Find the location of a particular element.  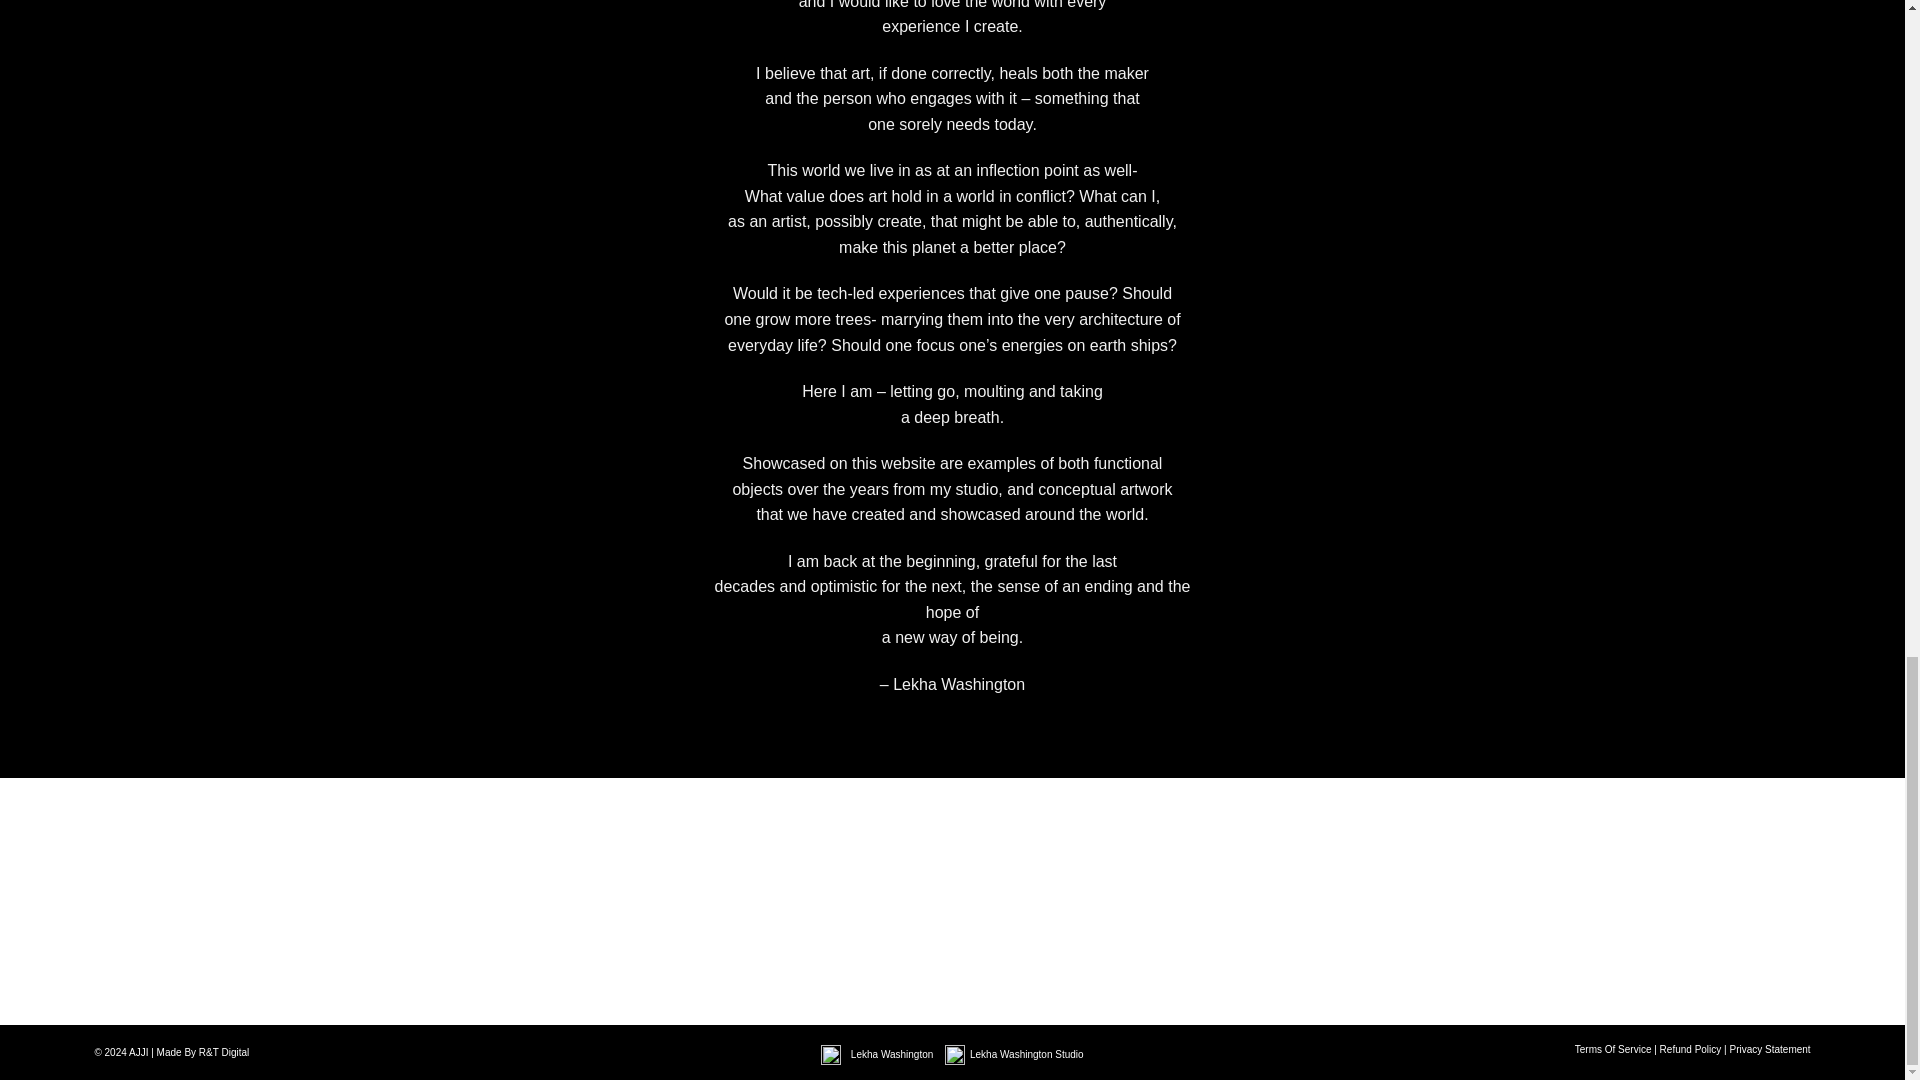

Lekha Washington Studio is located at coordinates (1026, 1054).